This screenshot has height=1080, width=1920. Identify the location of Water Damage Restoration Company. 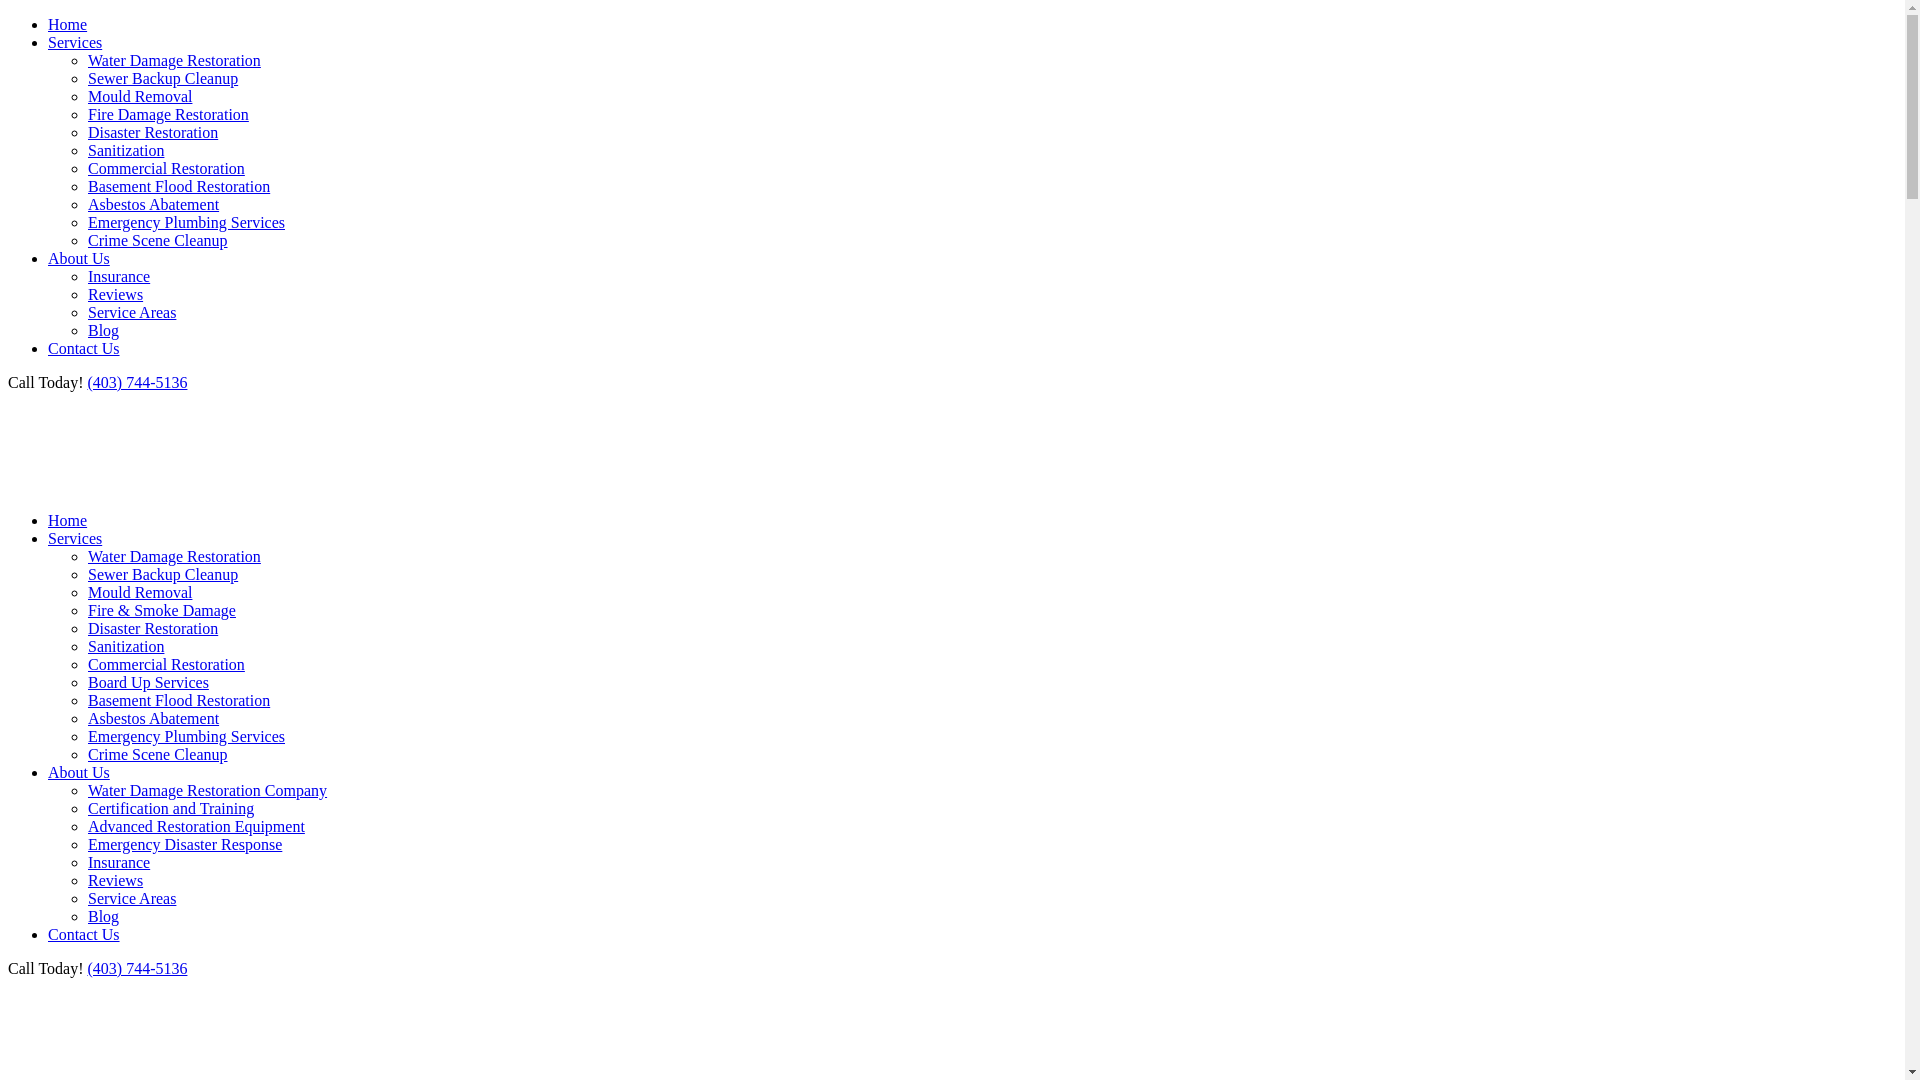
(208, 790).